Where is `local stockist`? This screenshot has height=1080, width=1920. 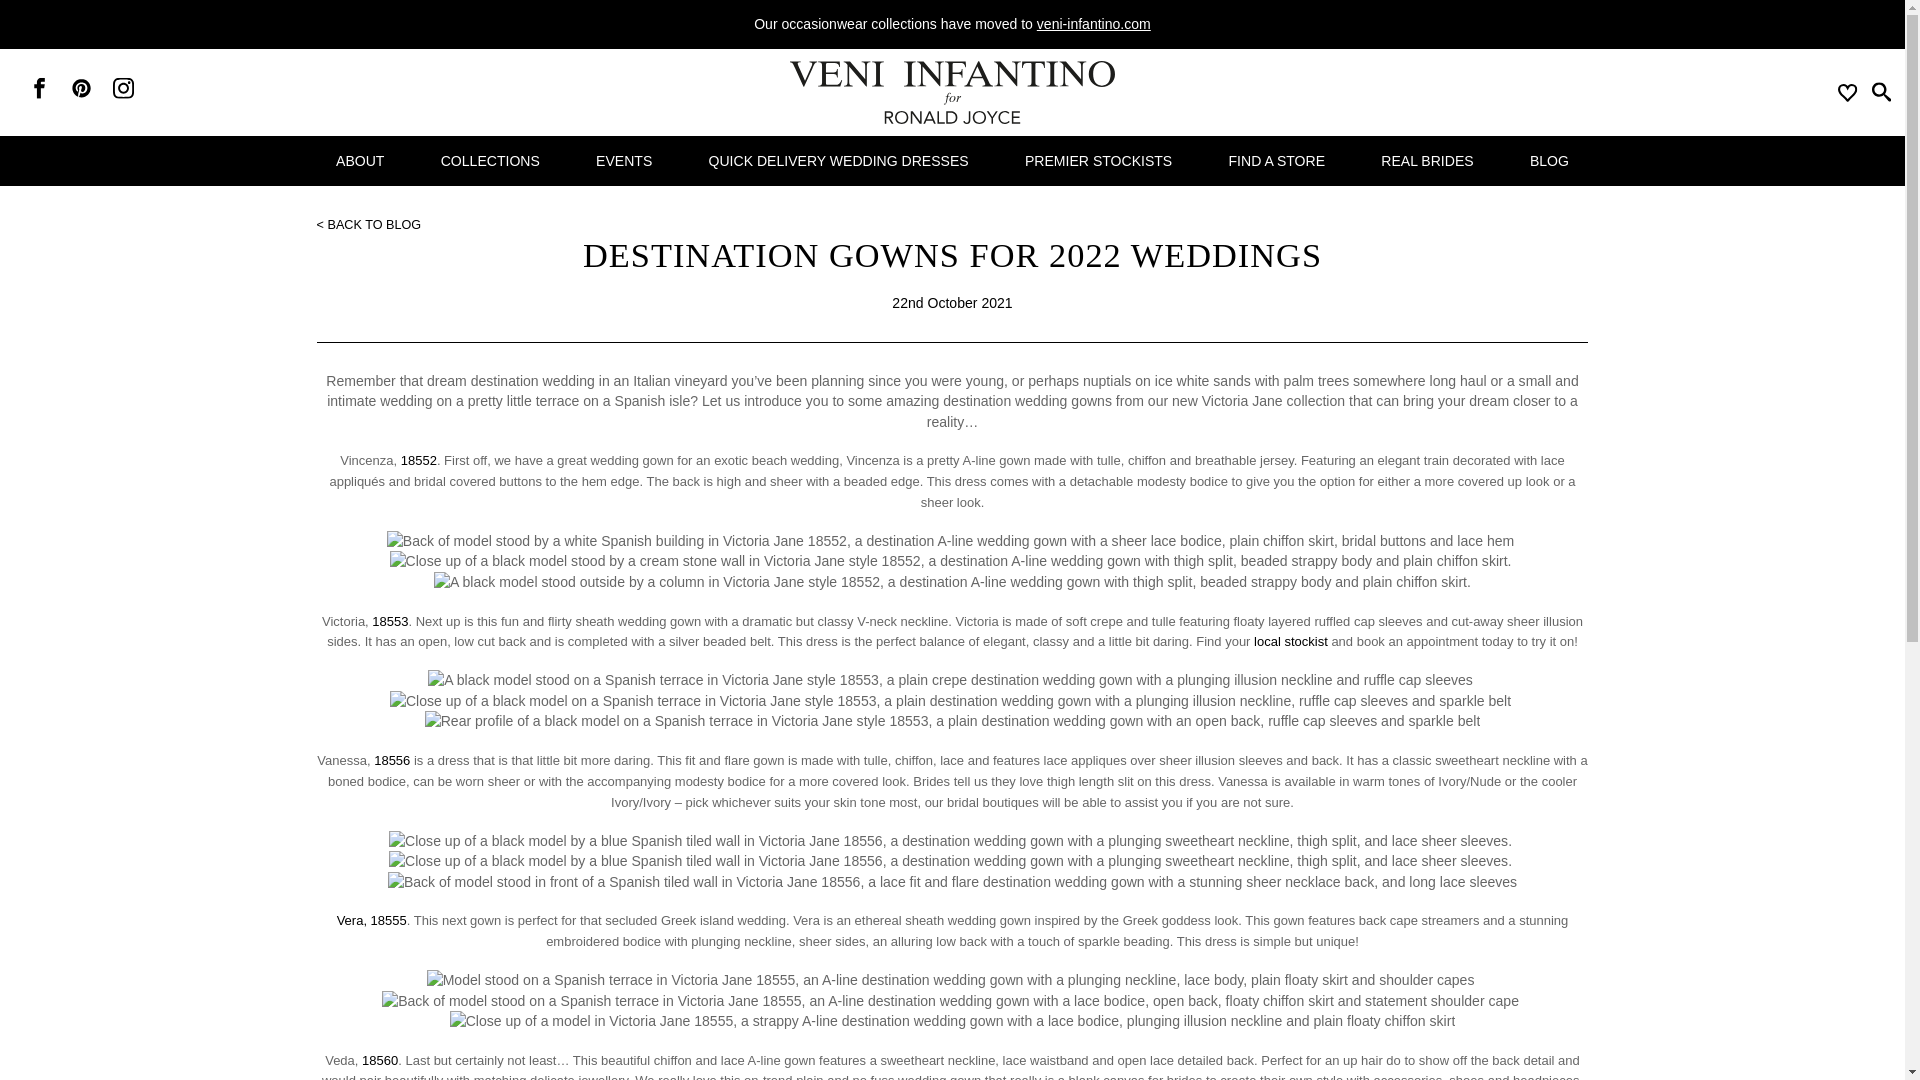 local stockist is located at coordinates (1290, 641).